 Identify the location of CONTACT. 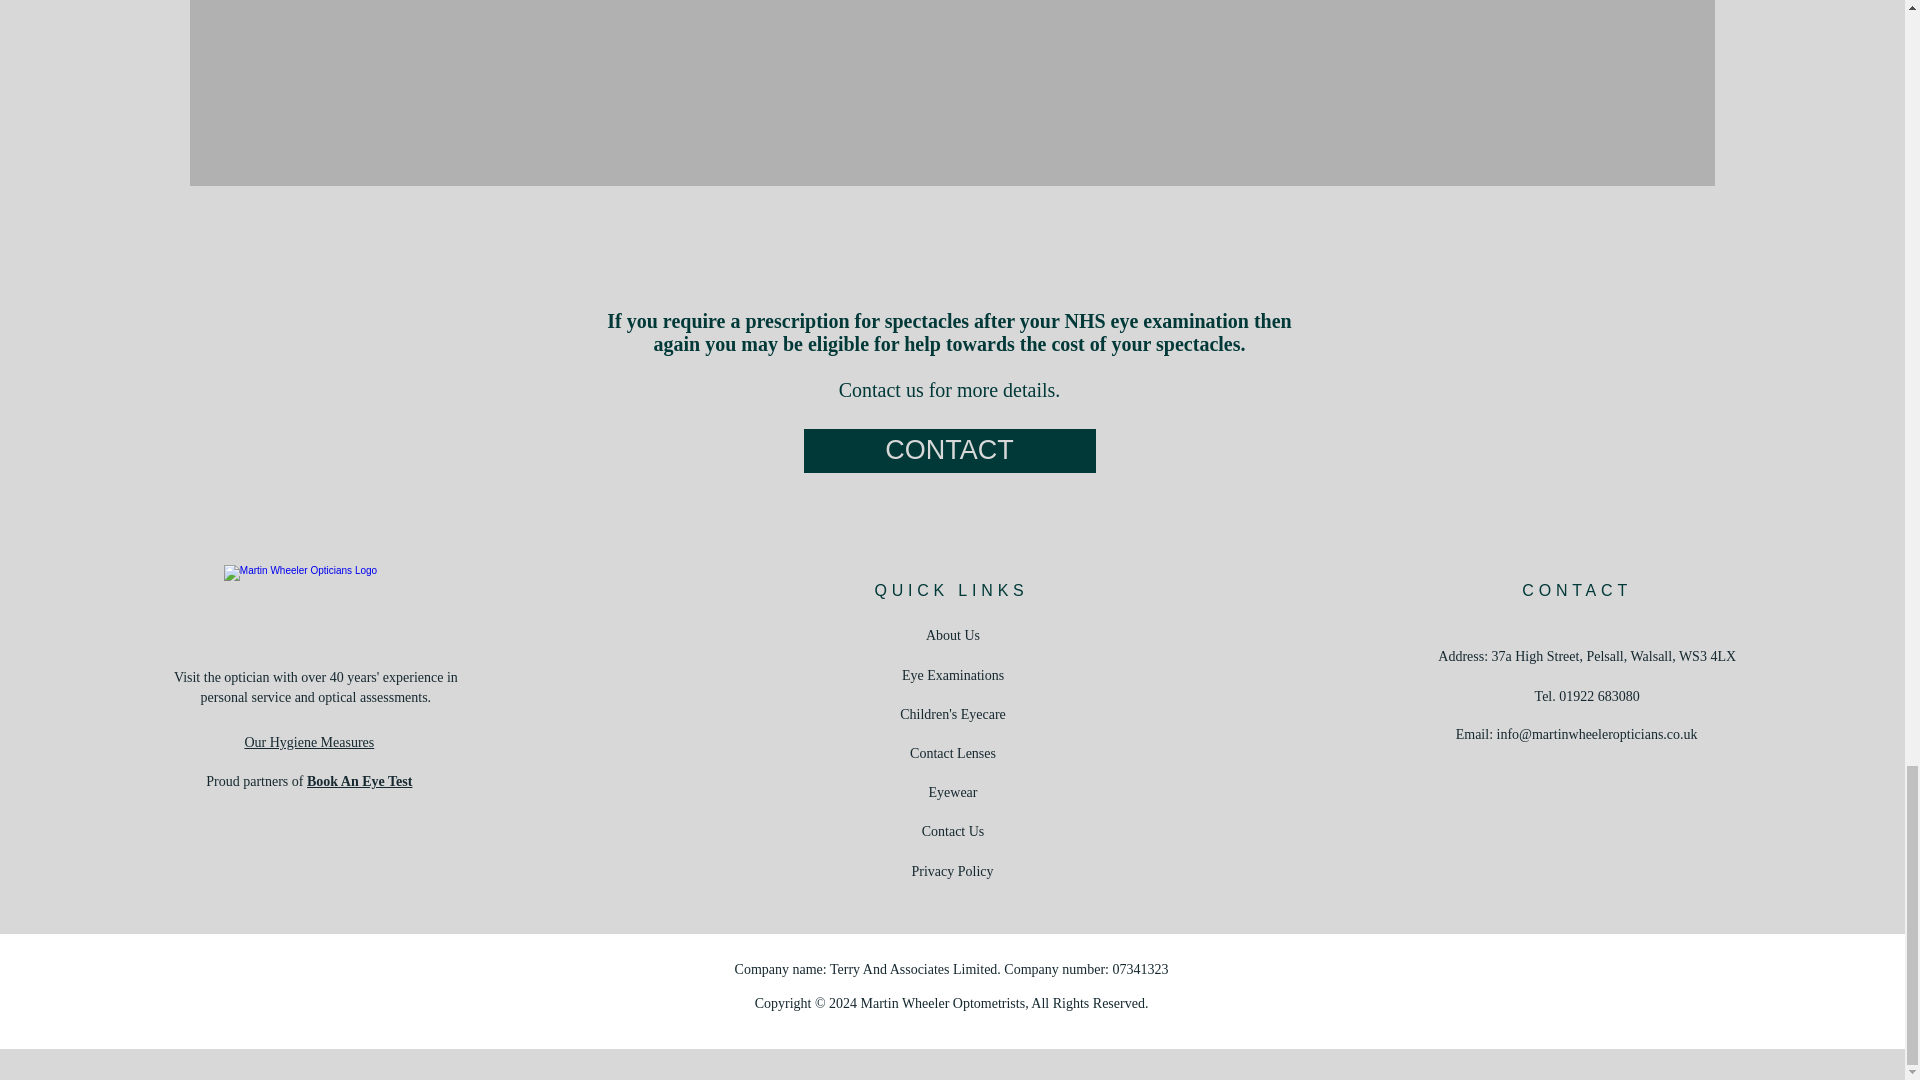
(950, 450).